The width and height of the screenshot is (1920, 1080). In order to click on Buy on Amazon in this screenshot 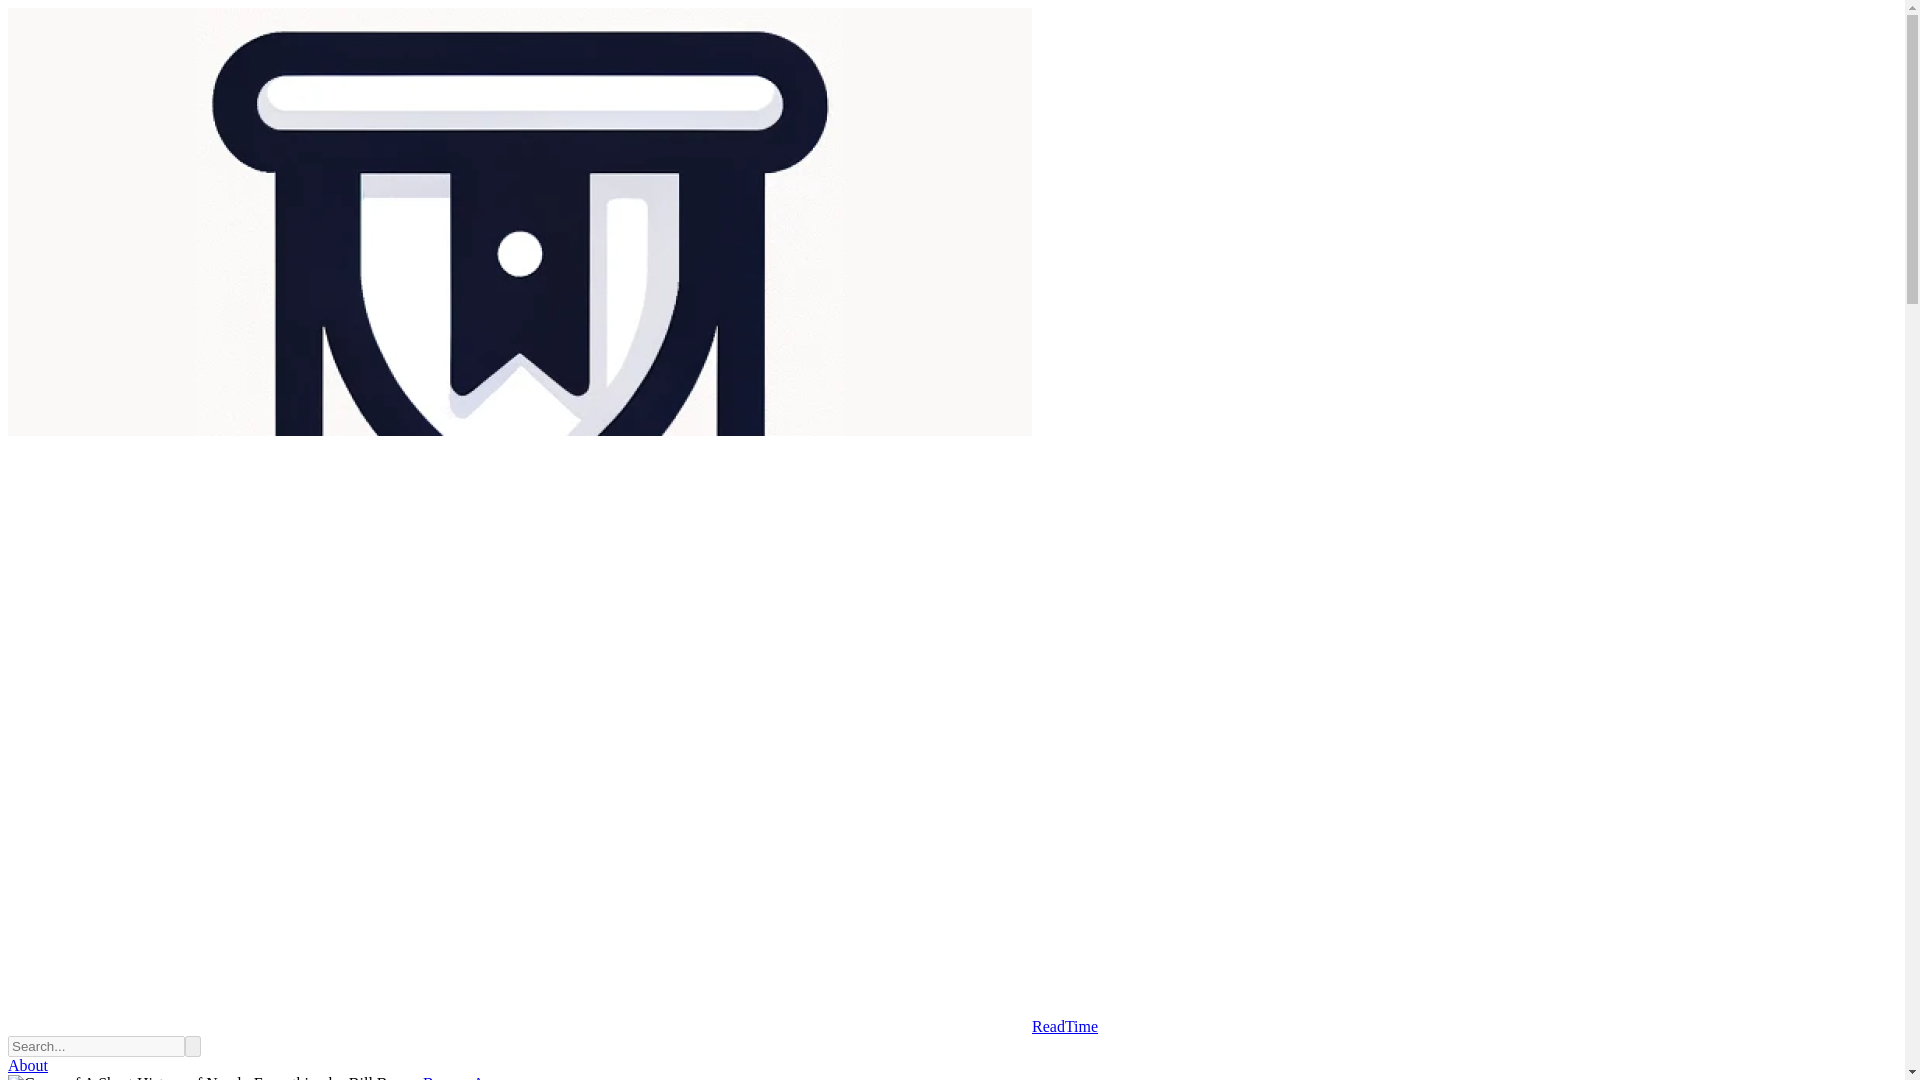, I will do `click(474, 1077)`.